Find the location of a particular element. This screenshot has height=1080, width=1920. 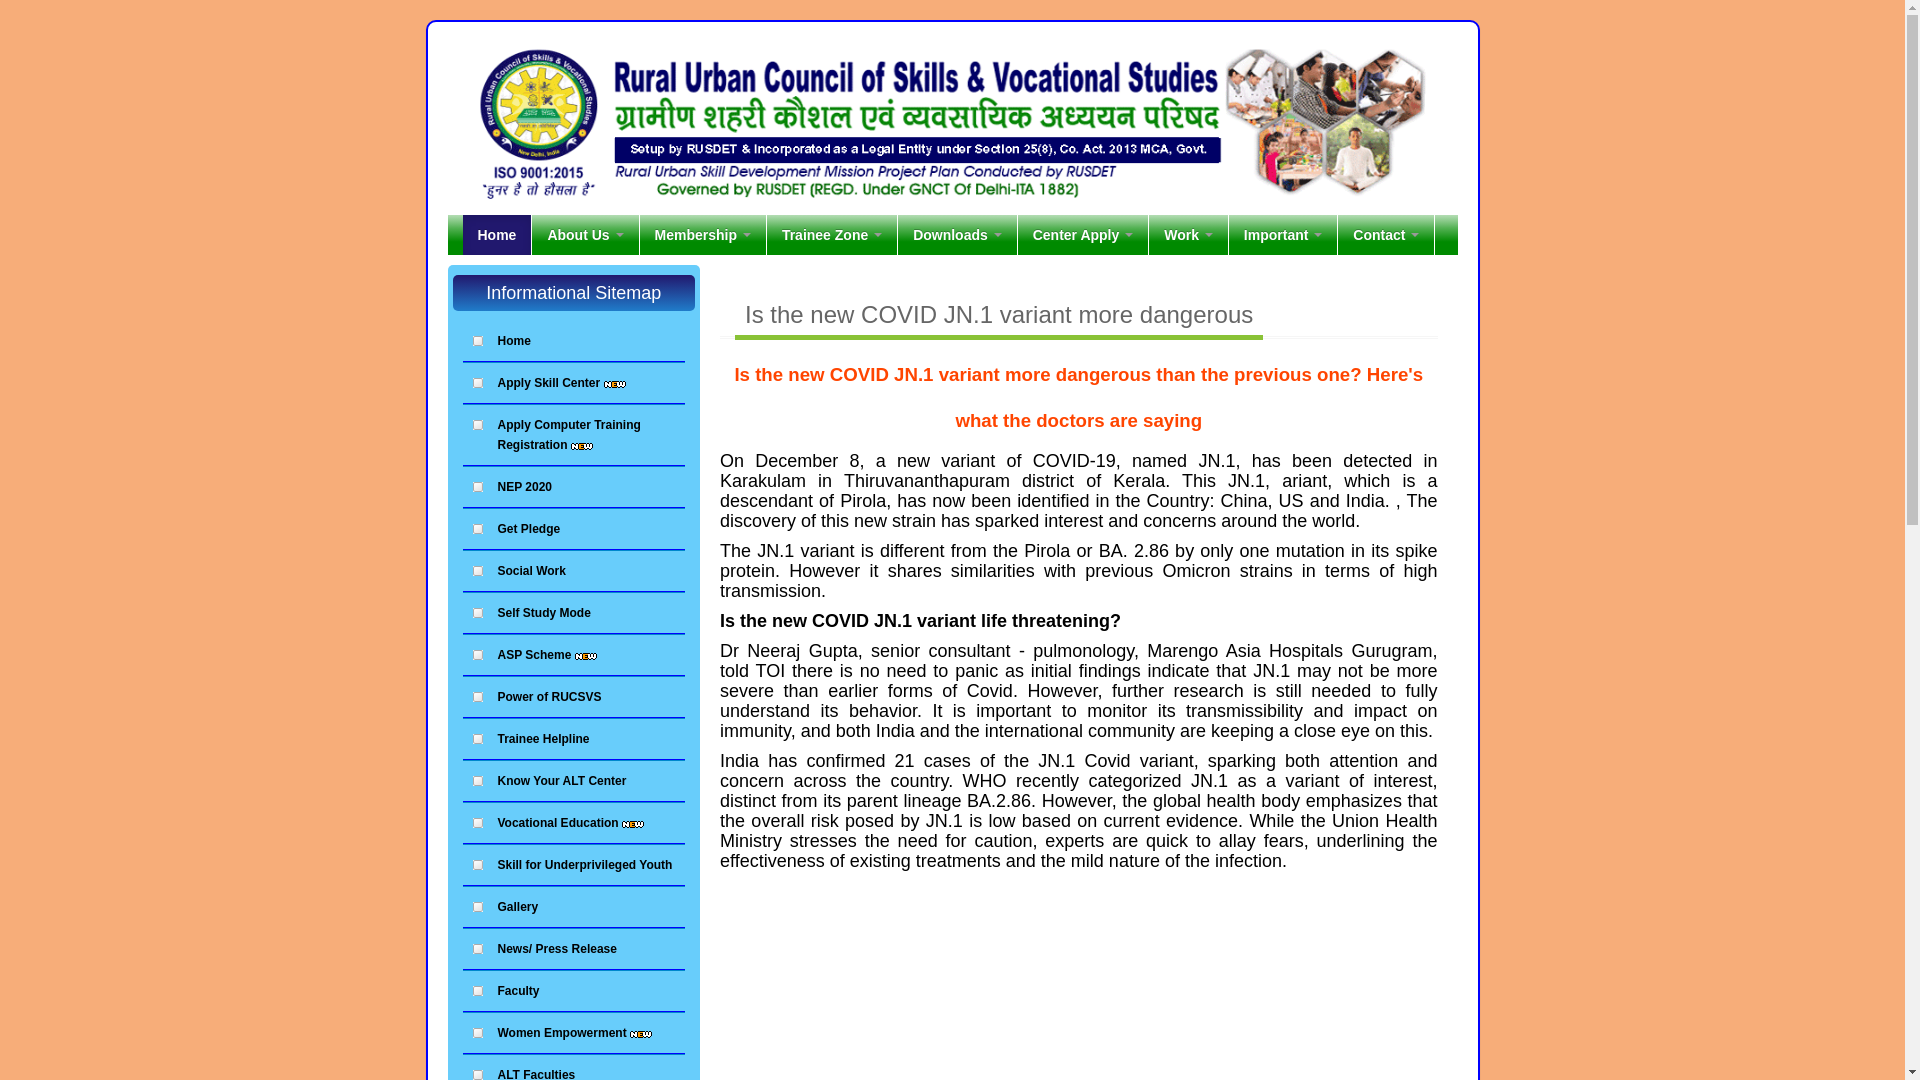

Trainee Zone is located at coordinates (831, 234).